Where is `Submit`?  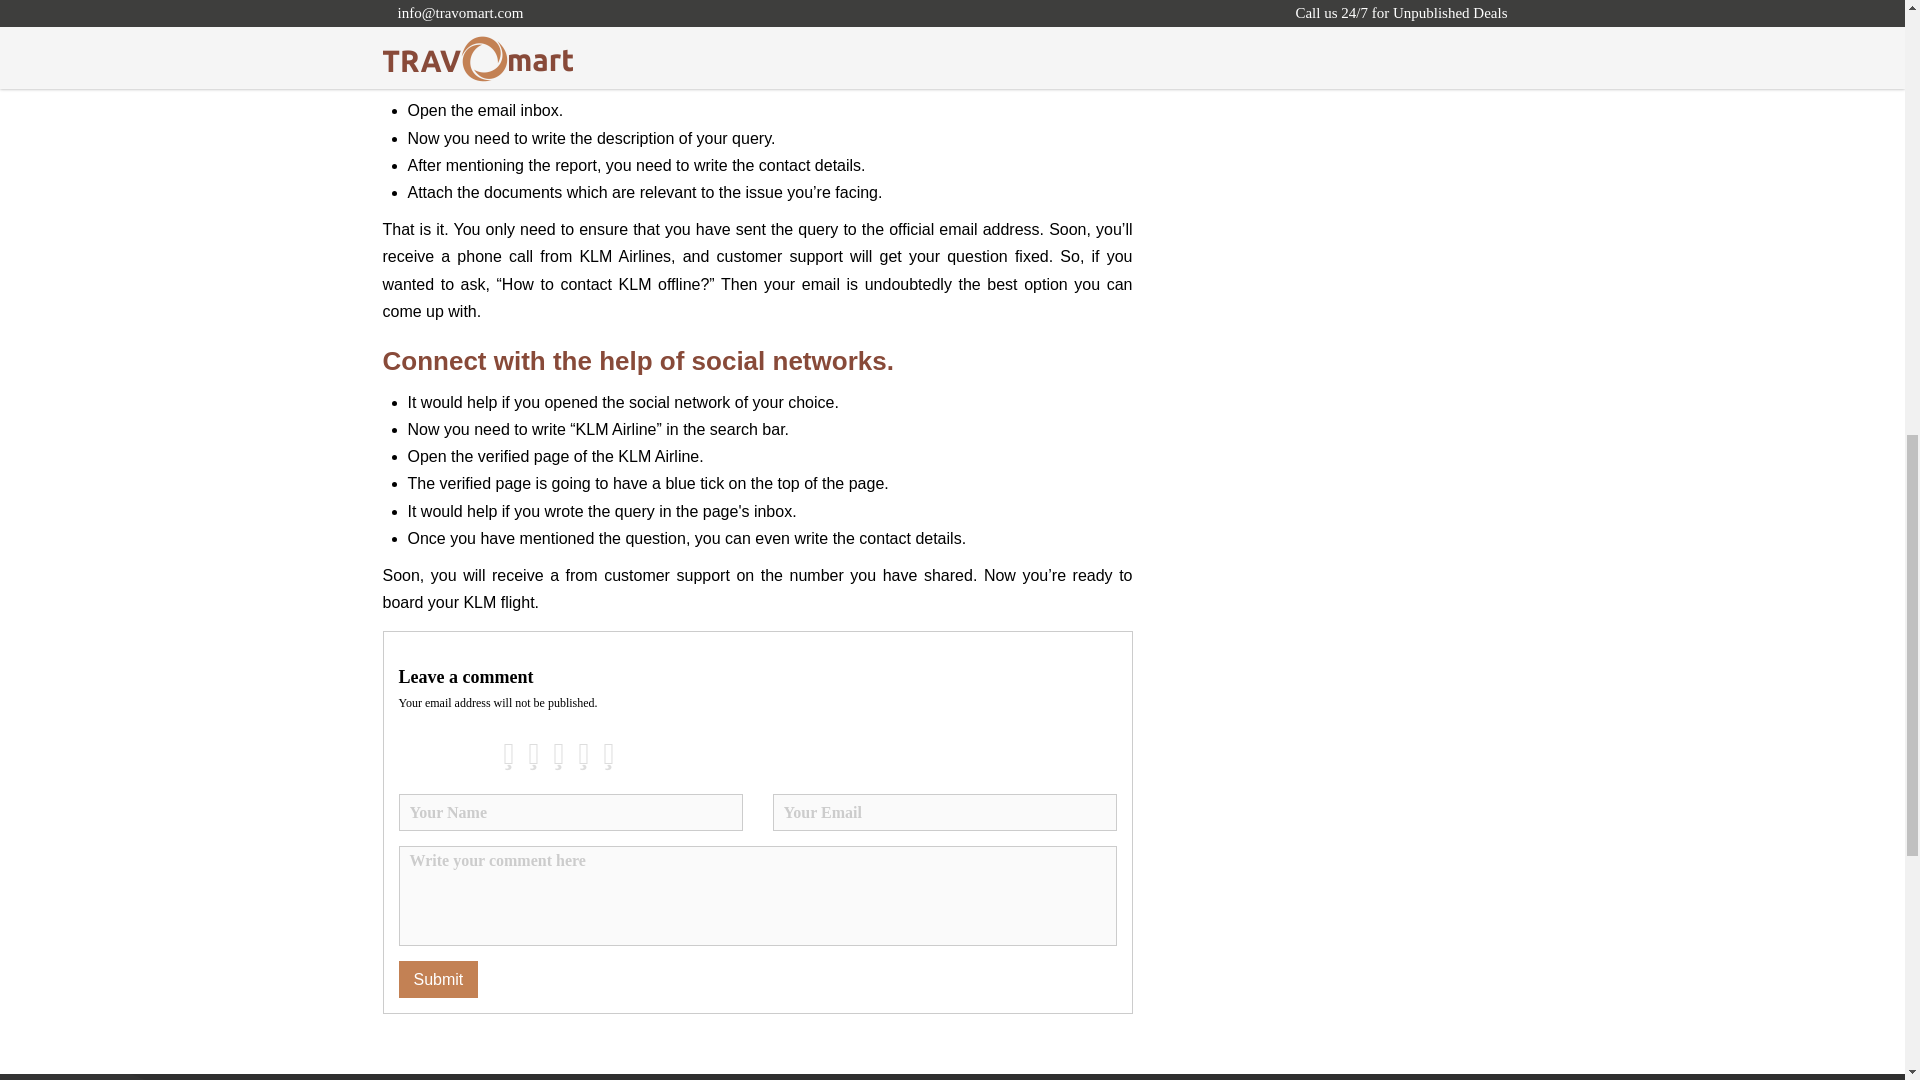 Submit is located at coordinates (438, 979).